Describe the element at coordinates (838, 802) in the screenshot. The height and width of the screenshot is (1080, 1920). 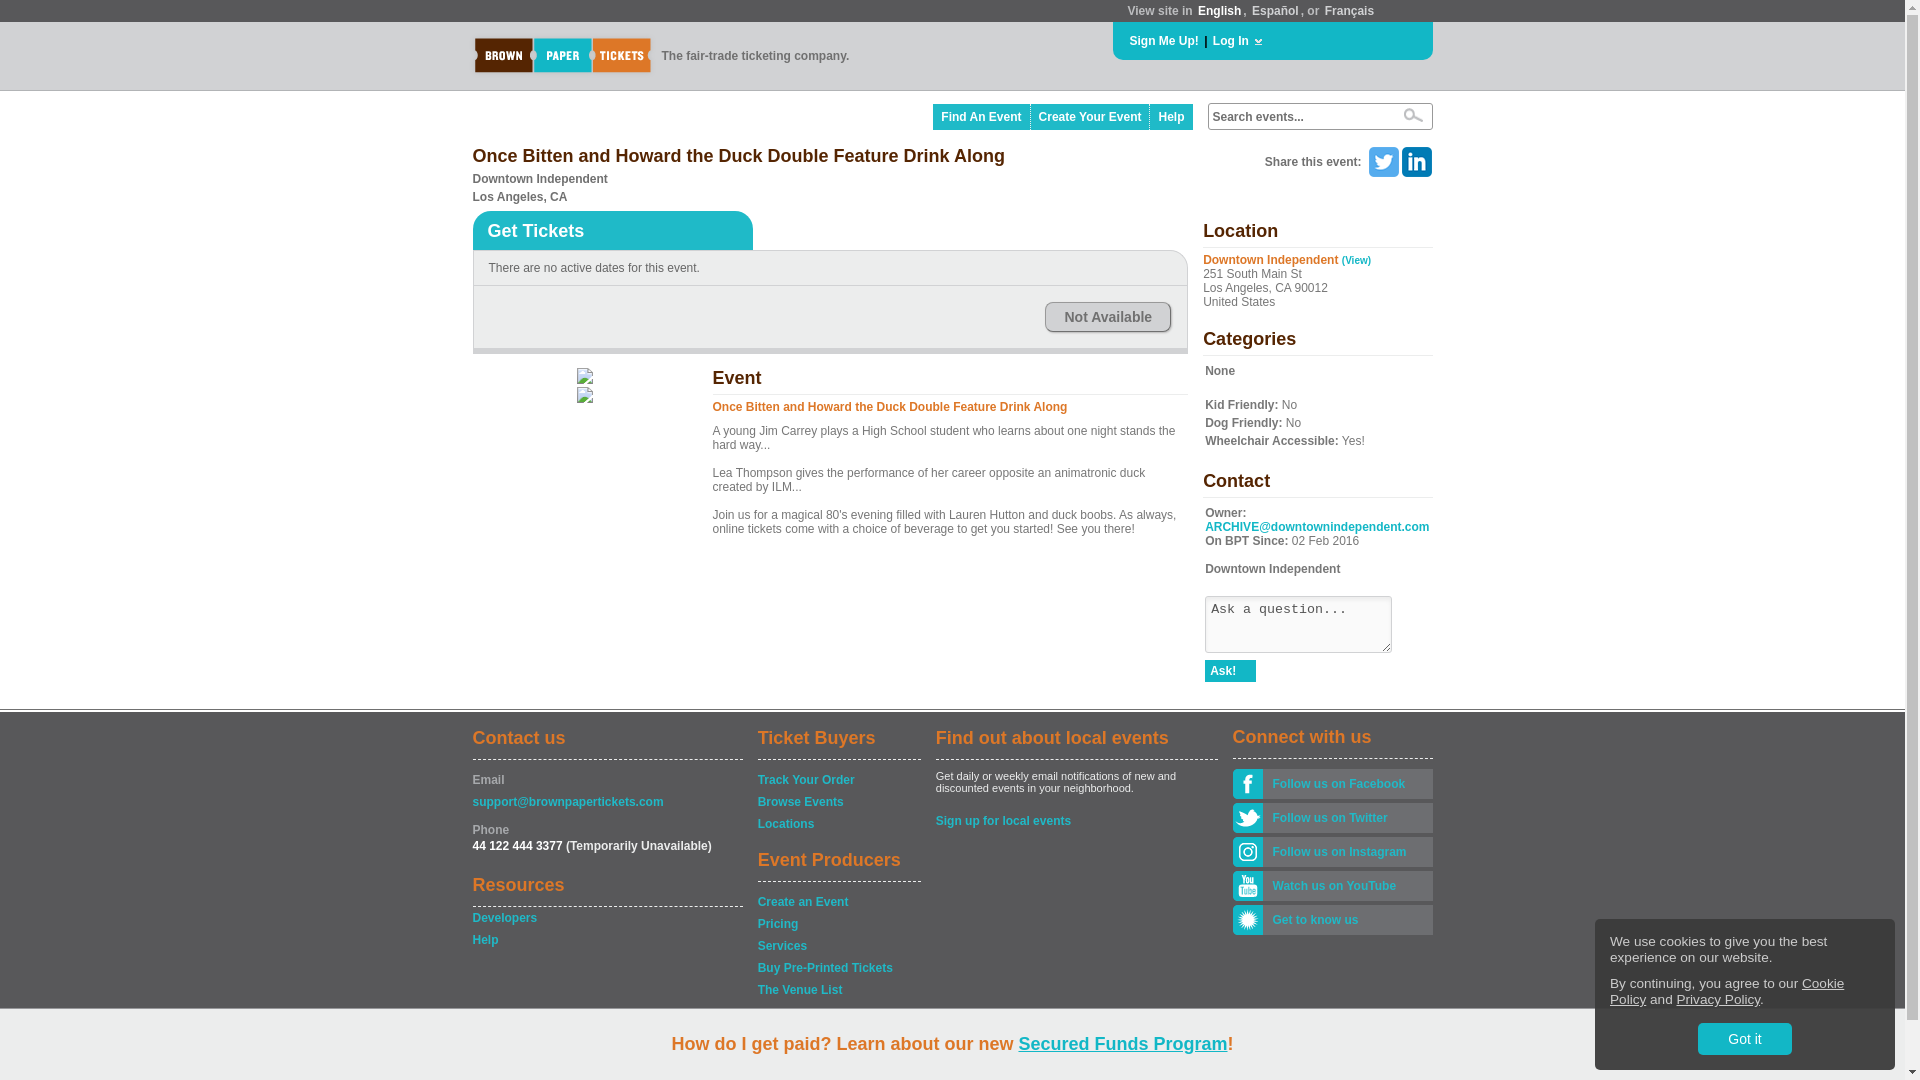
I see `Browse Events` at that location.